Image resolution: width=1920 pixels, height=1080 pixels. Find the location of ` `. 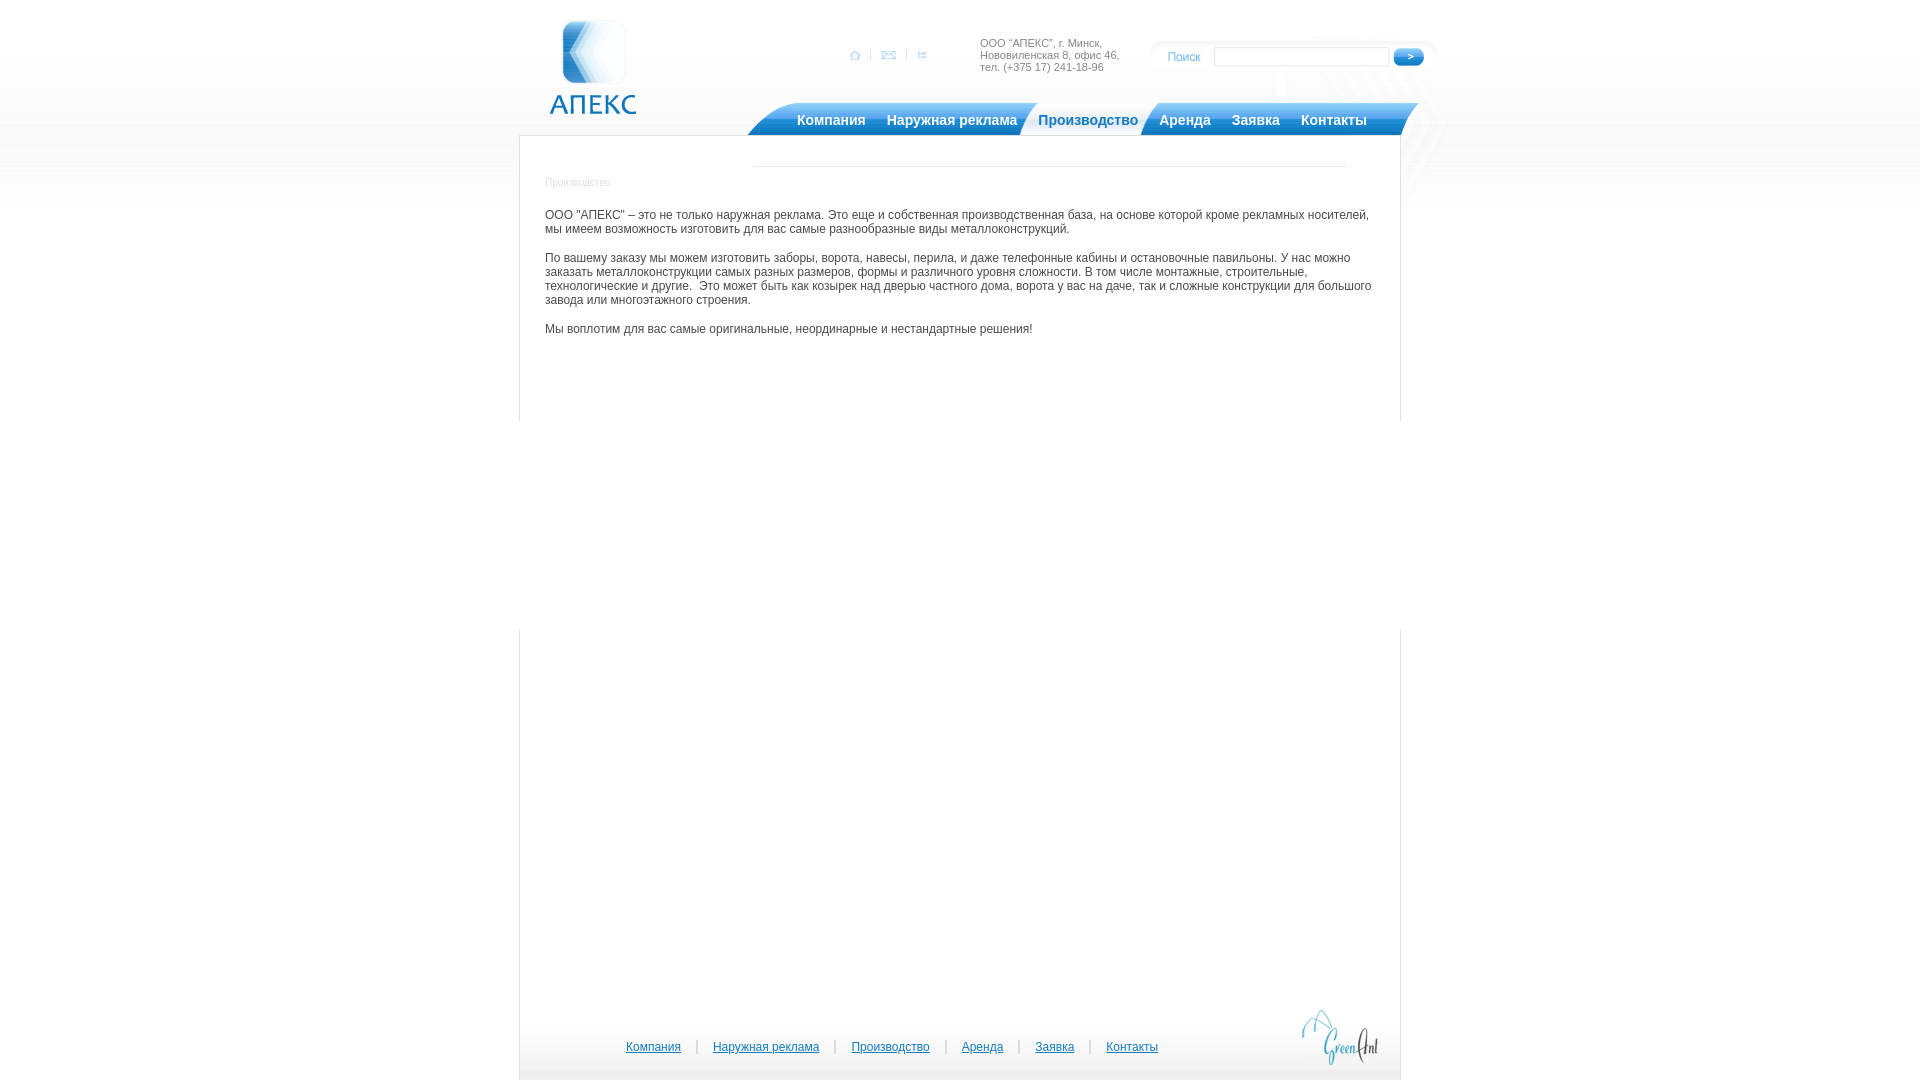

  is located at coordinates (856, 55).